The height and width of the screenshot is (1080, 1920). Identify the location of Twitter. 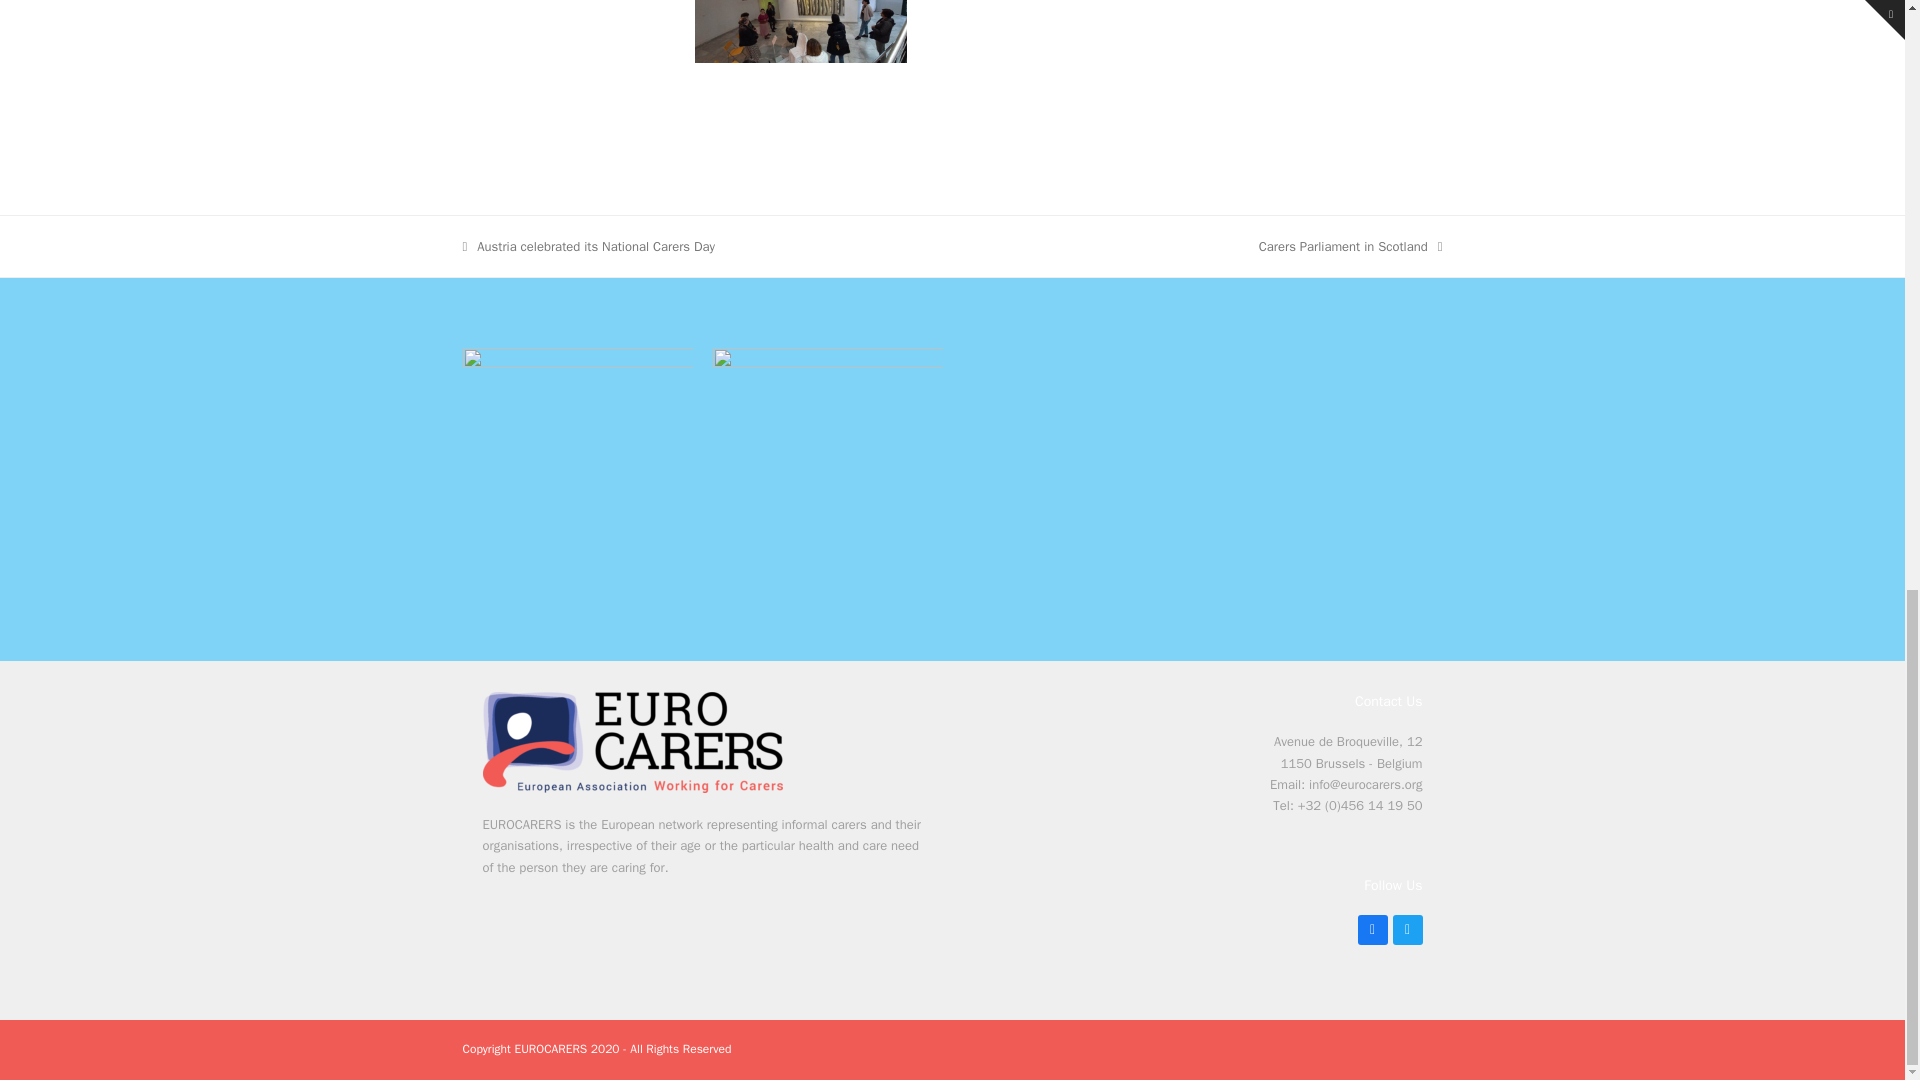
(1407, 930).